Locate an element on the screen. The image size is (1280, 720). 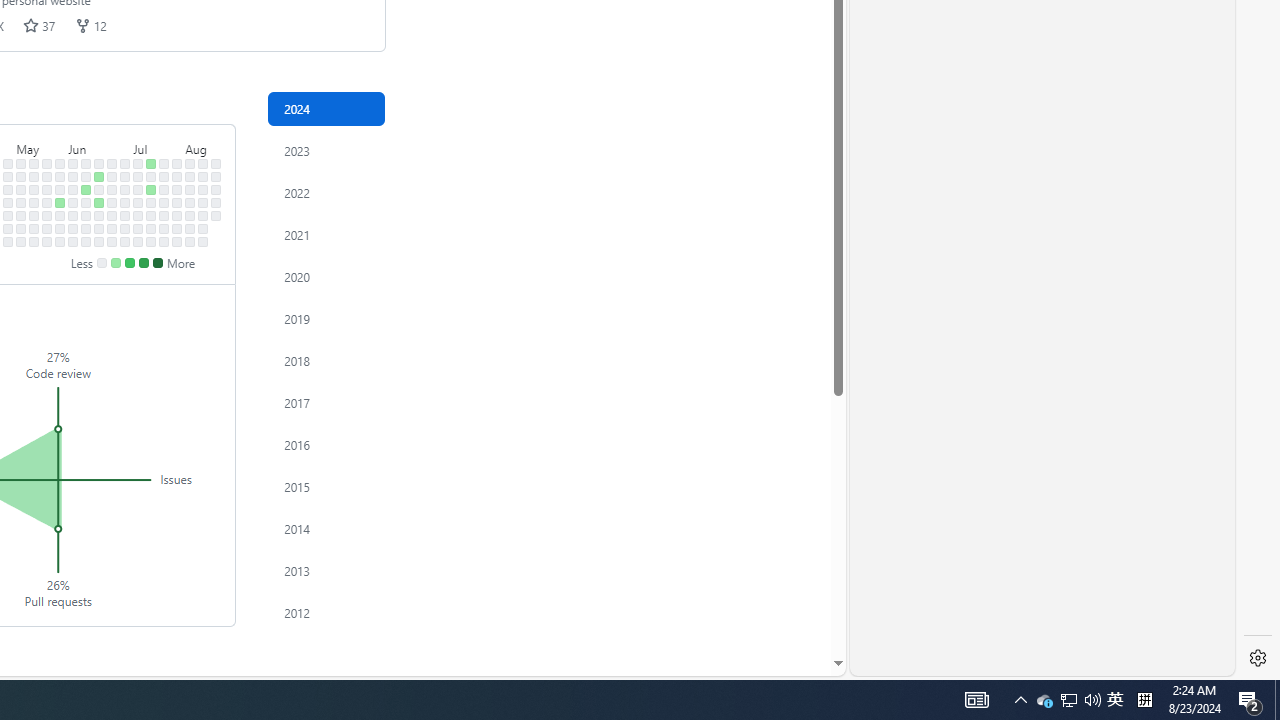
No contributions on July 11th. is located at coordinates (138, 216).